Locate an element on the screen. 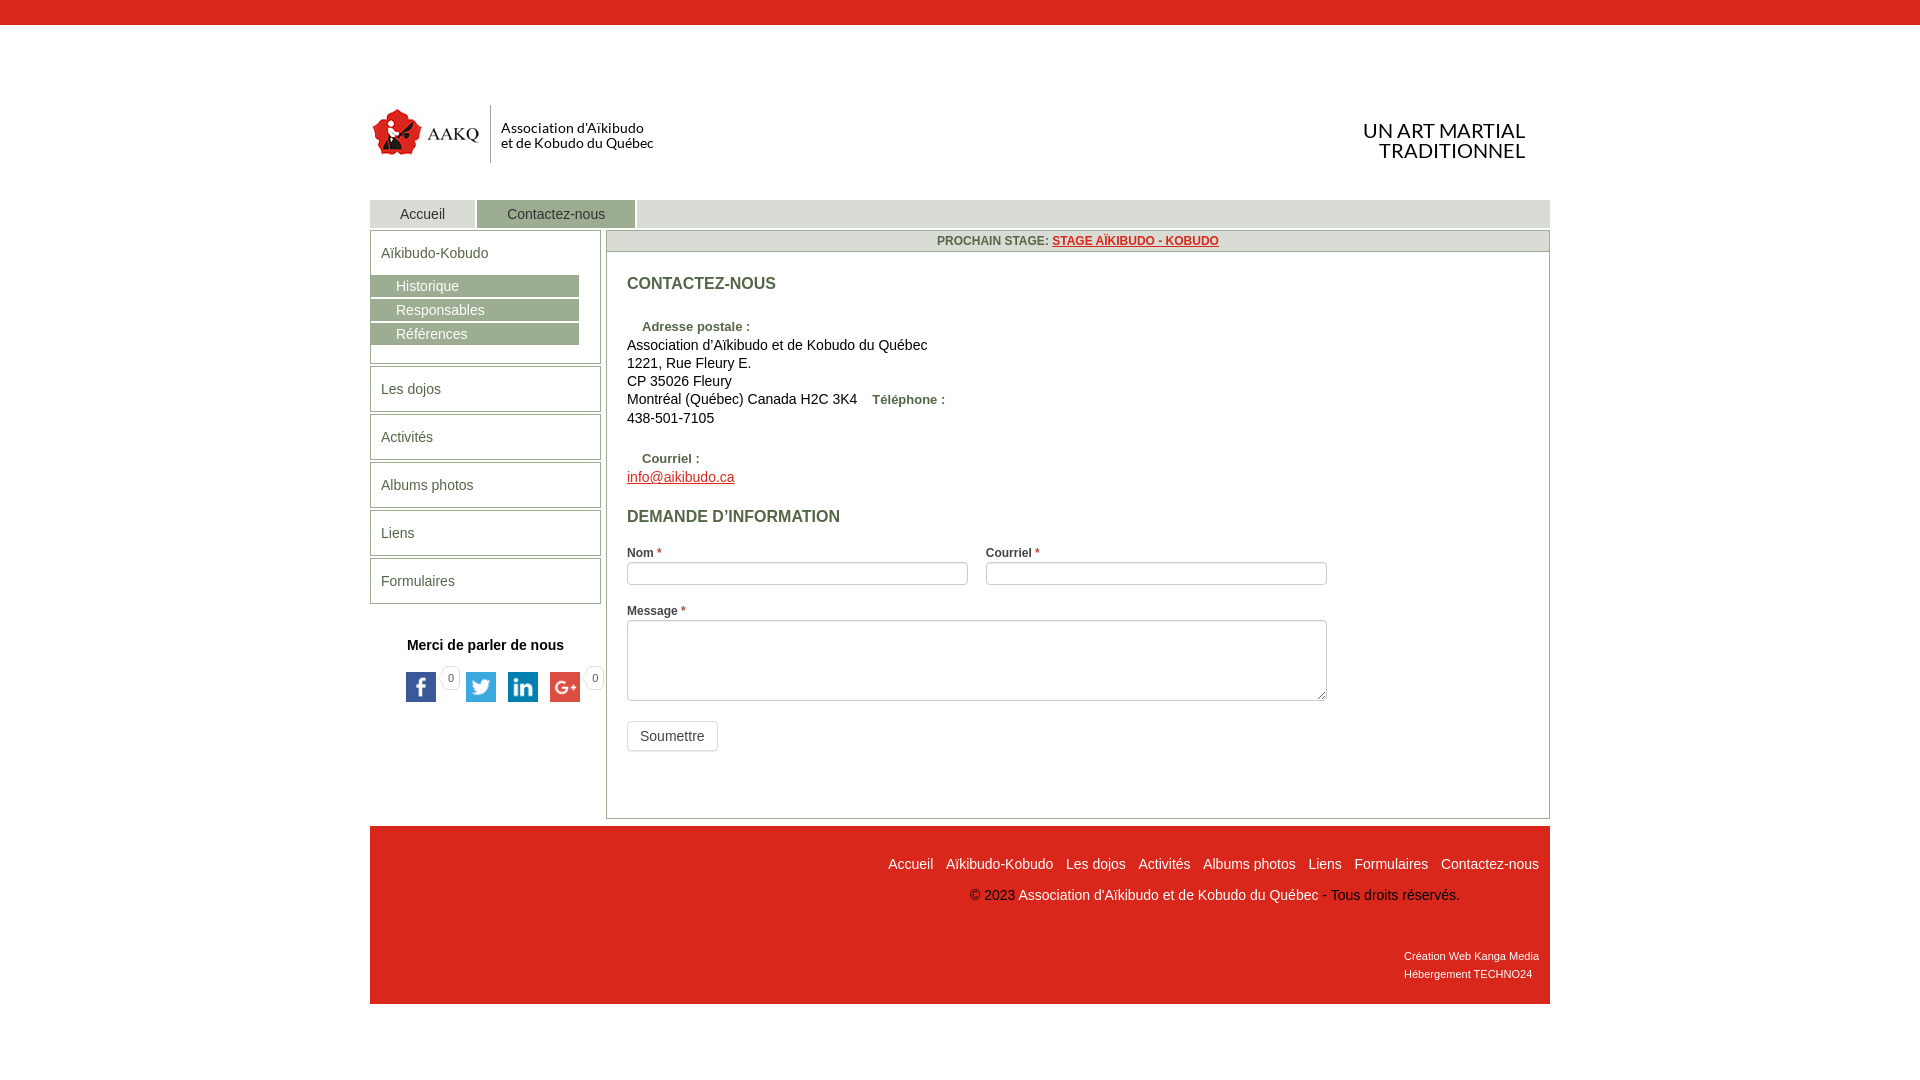 The height and width of the screenshot is (1080, 1920). LinkedIn is located at coordinates (523, 687).